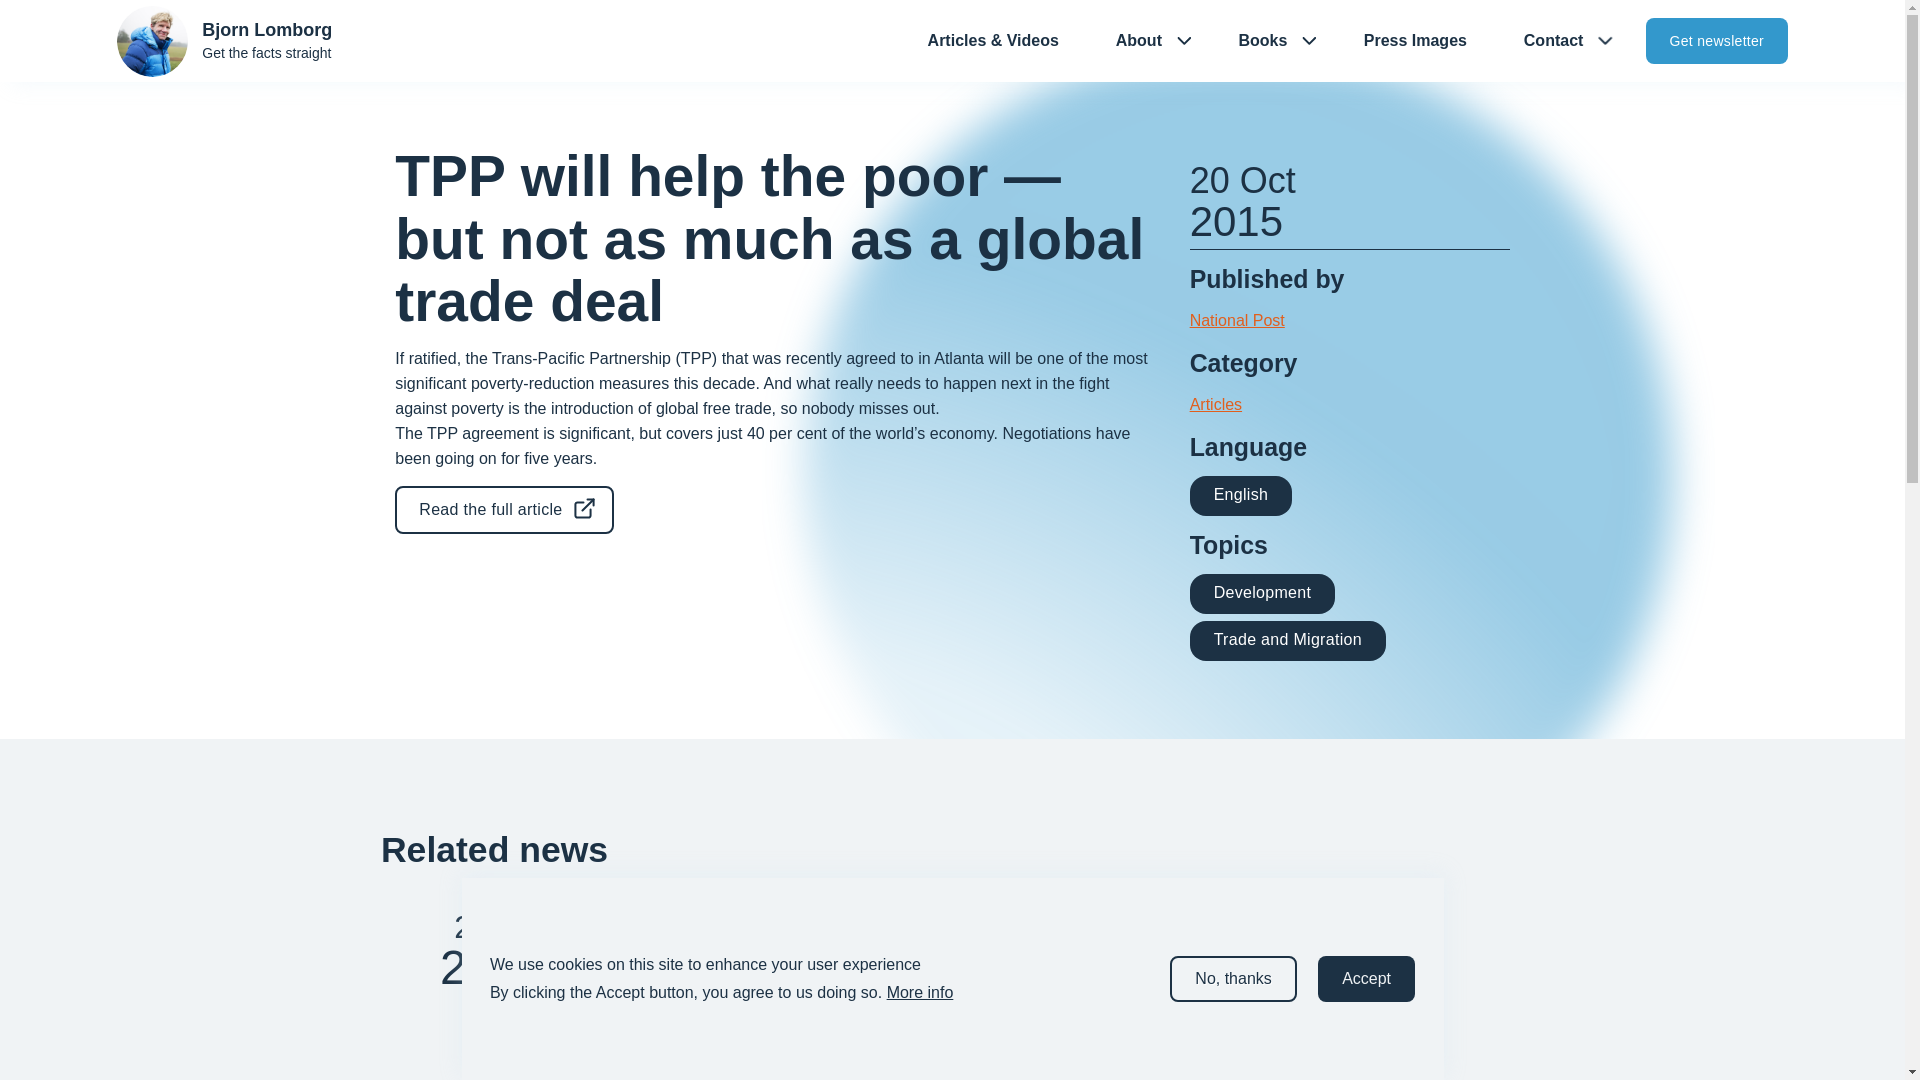  What do you see at coordinates (1241, 494) in the screenshot?
I see `English` at bounding box center [1241, 494].